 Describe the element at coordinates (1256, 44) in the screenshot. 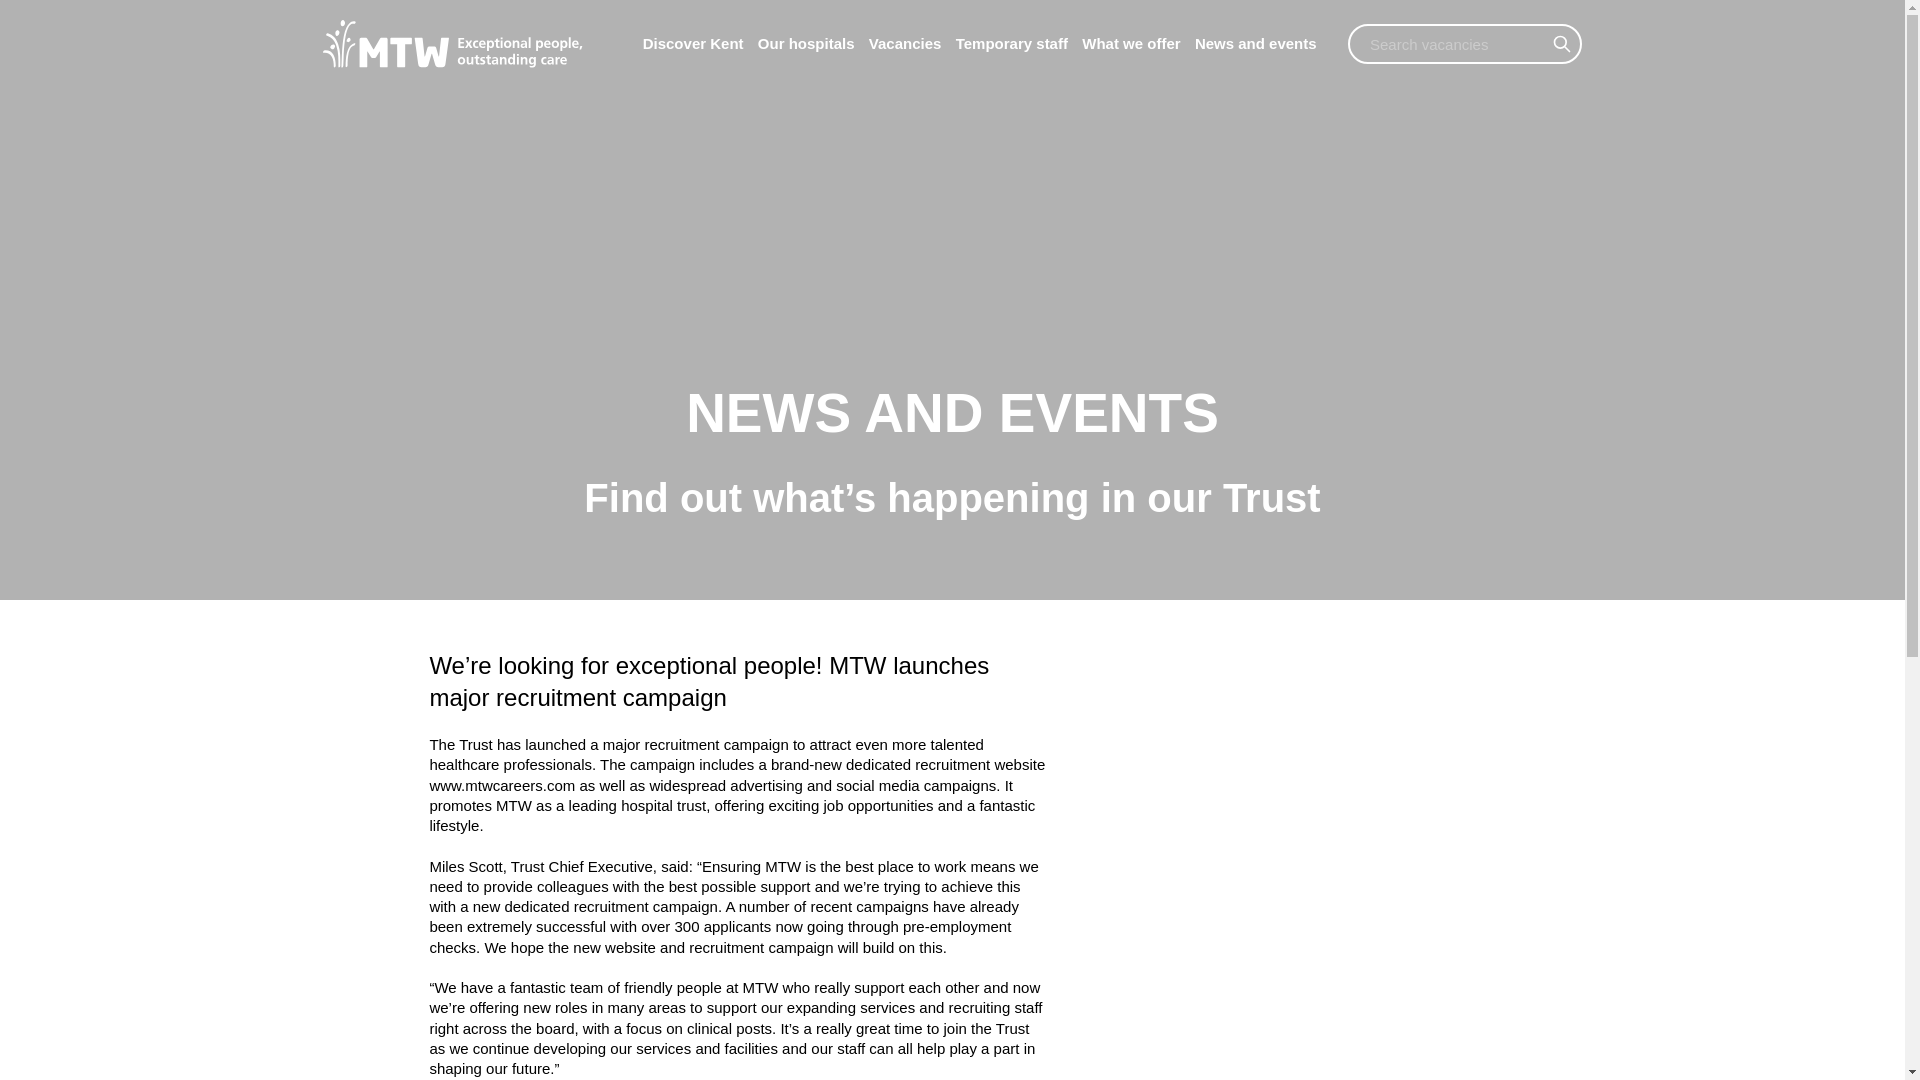

I see `News and events` at that location.